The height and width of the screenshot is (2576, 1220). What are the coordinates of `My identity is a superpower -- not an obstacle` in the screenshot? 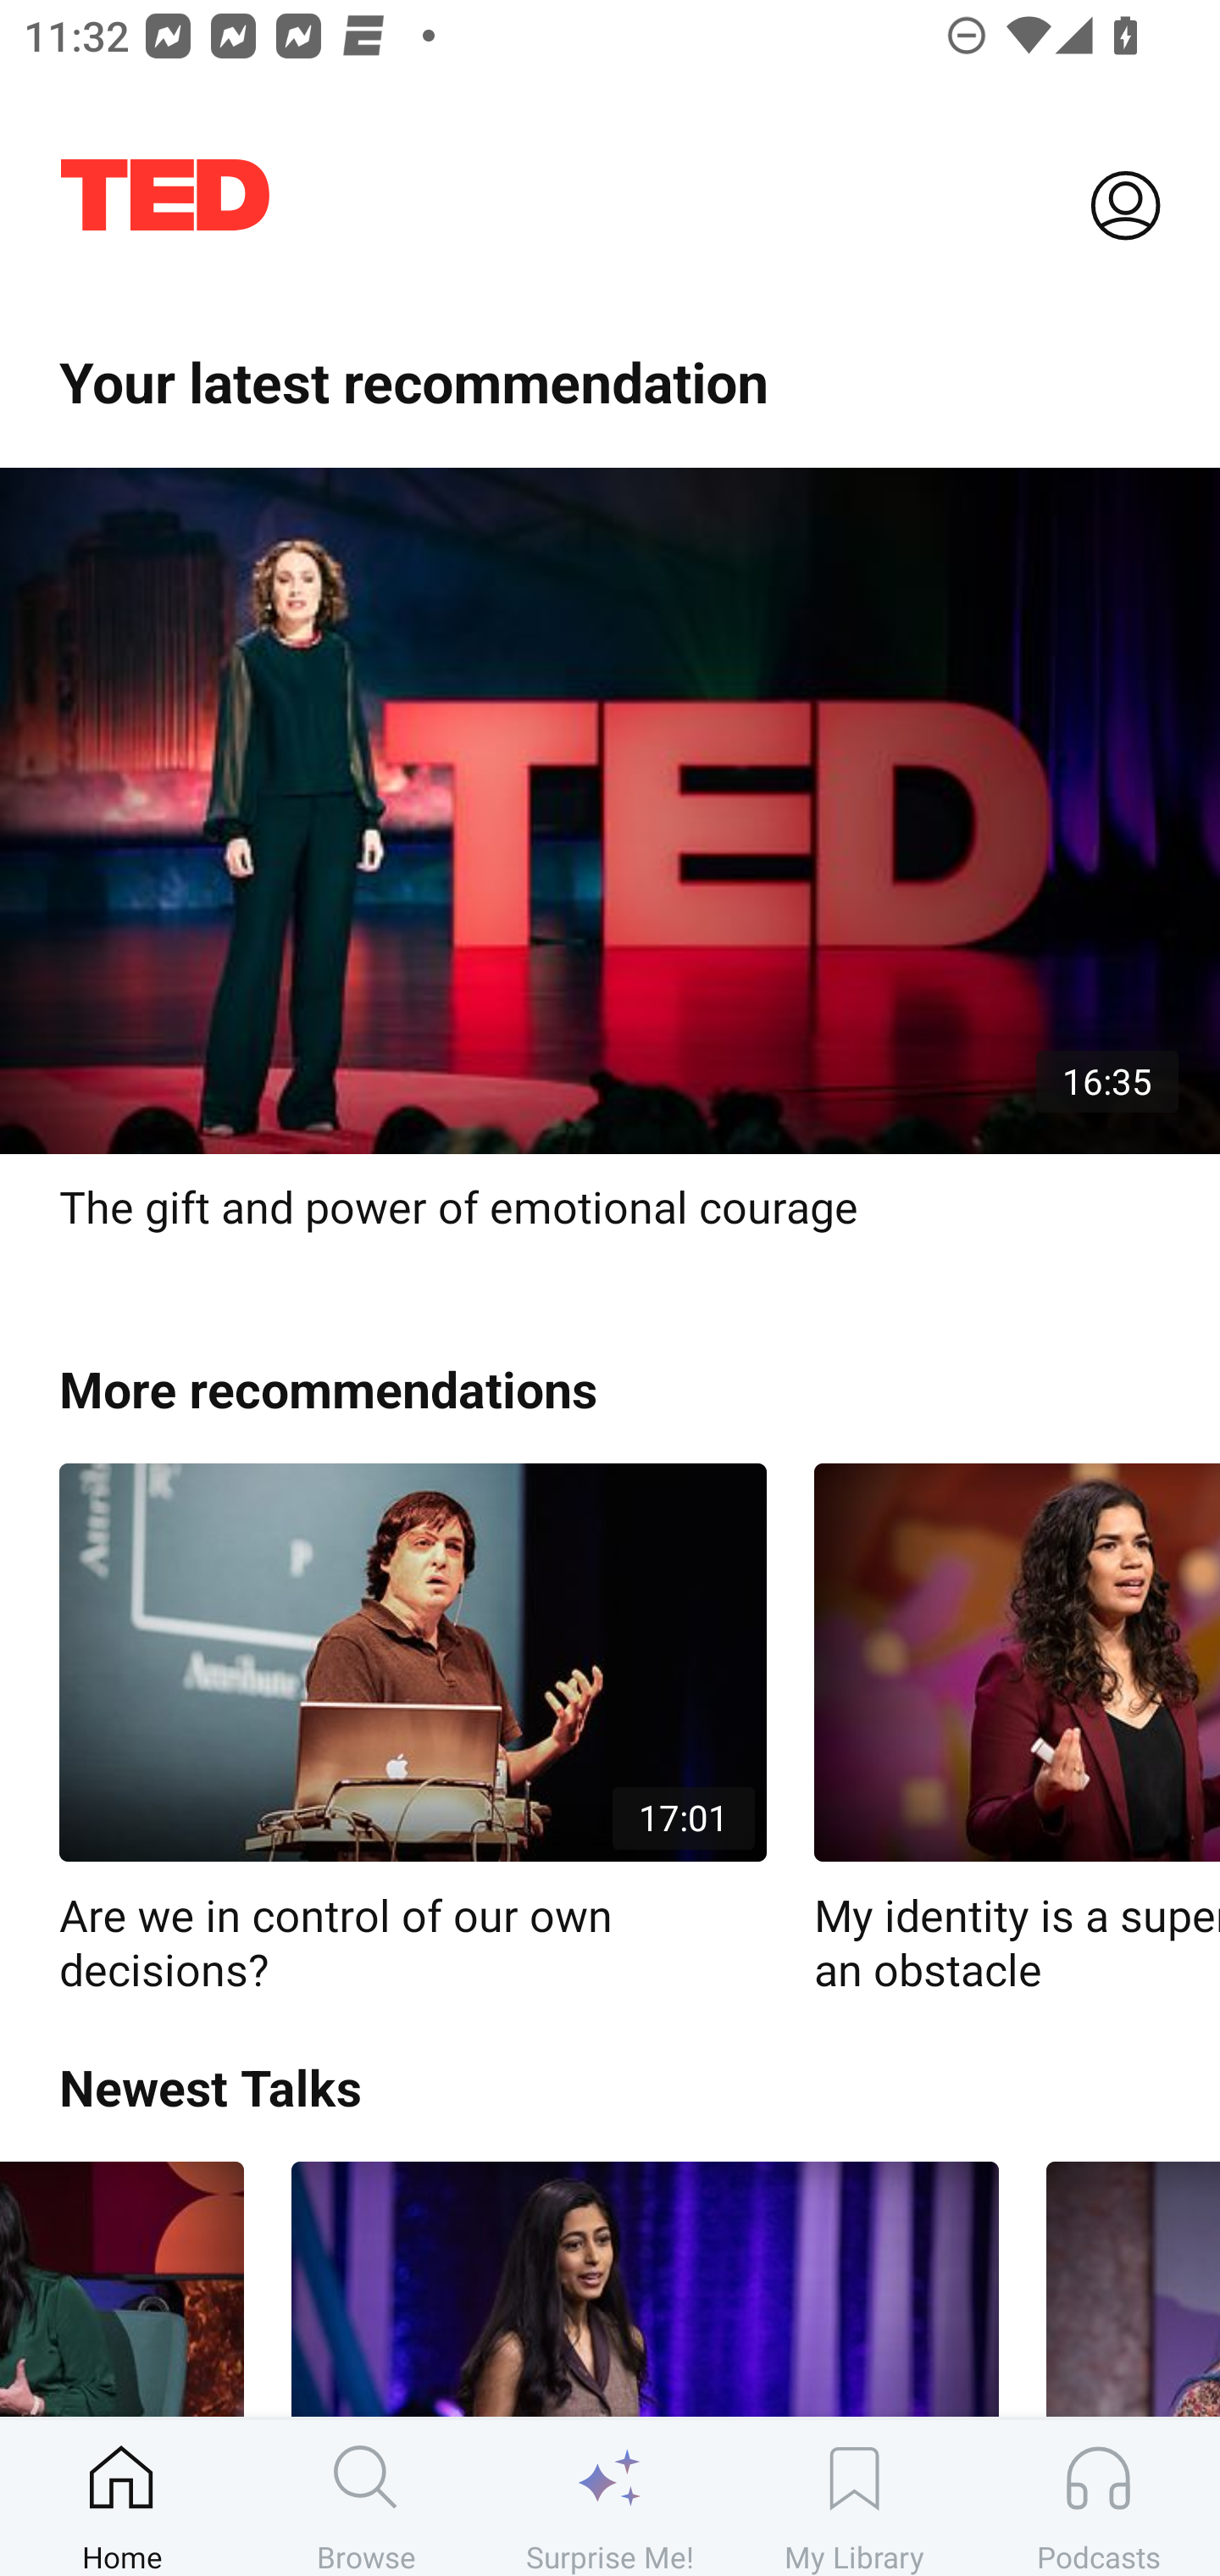 It's located at (1017, 1730).